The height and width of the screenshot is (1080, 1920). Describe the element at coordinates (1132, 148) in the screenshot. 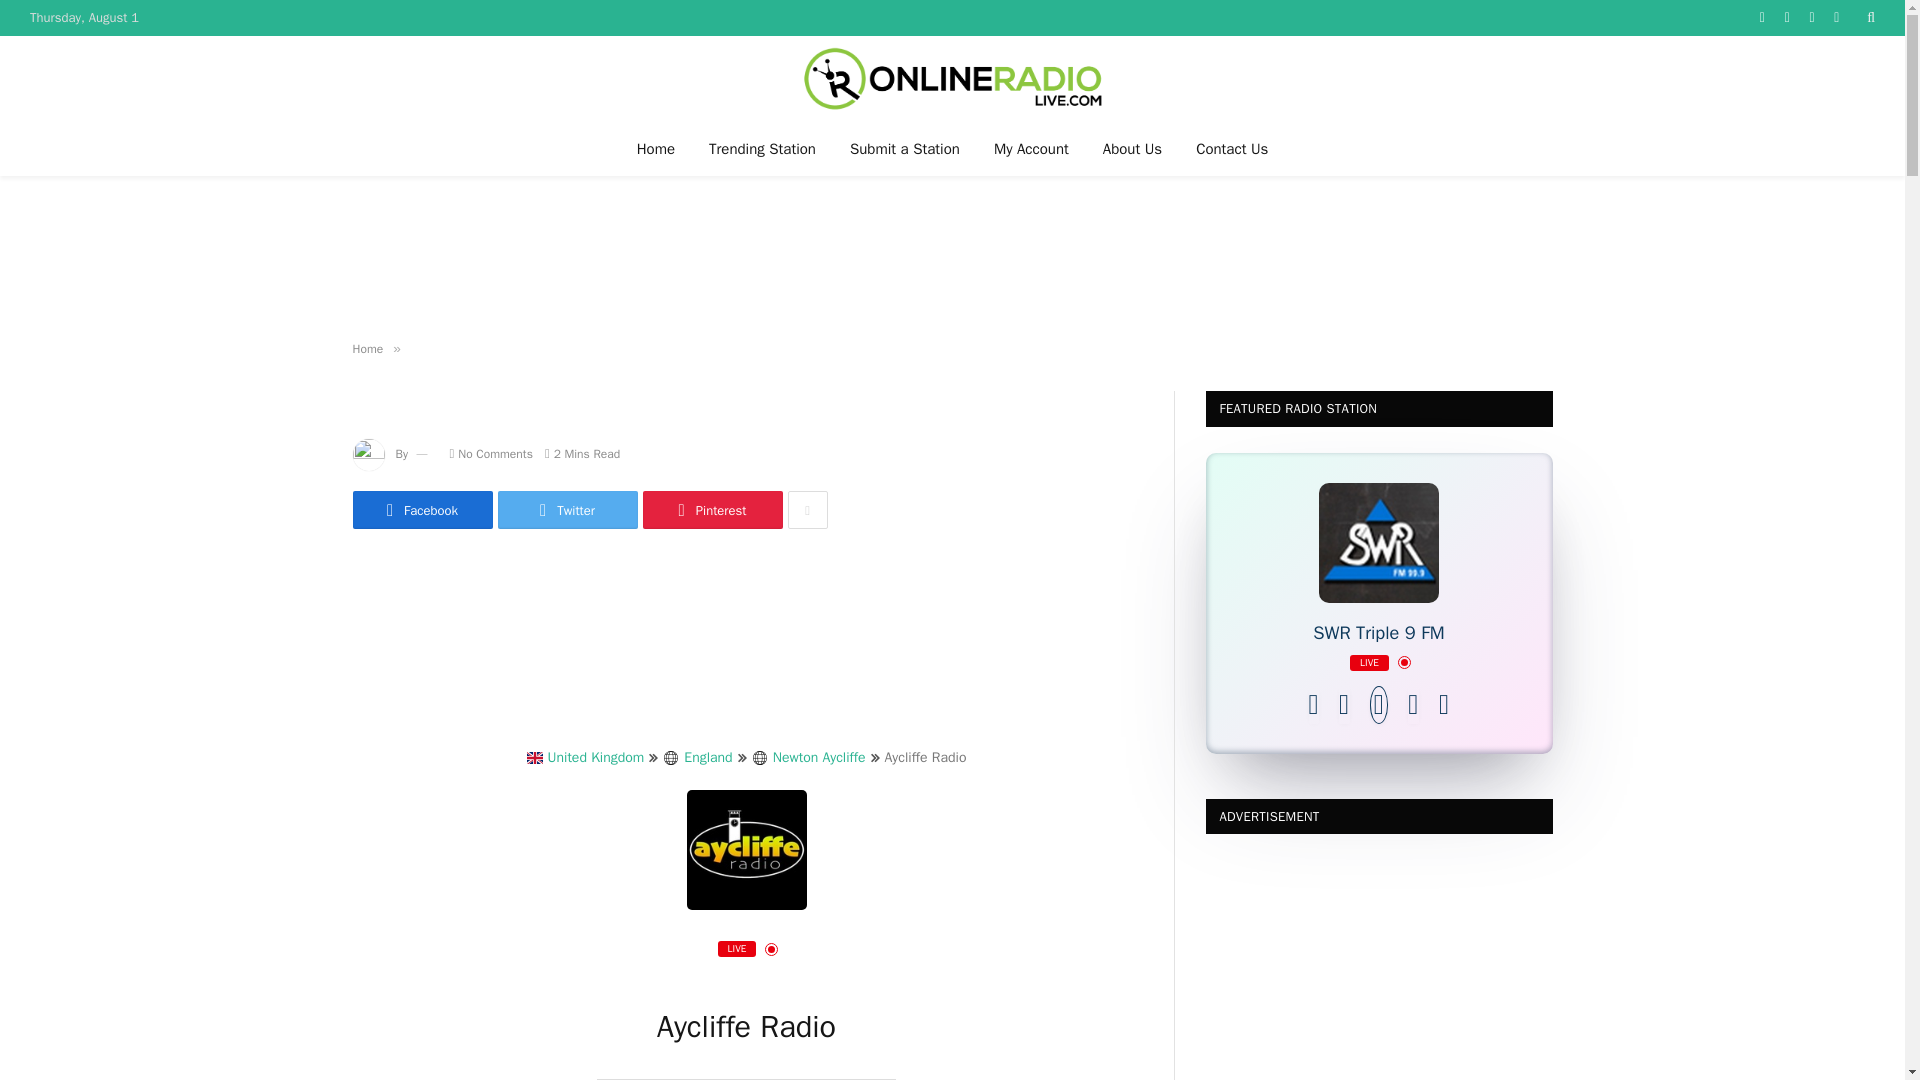

I see `About Us` at that location.